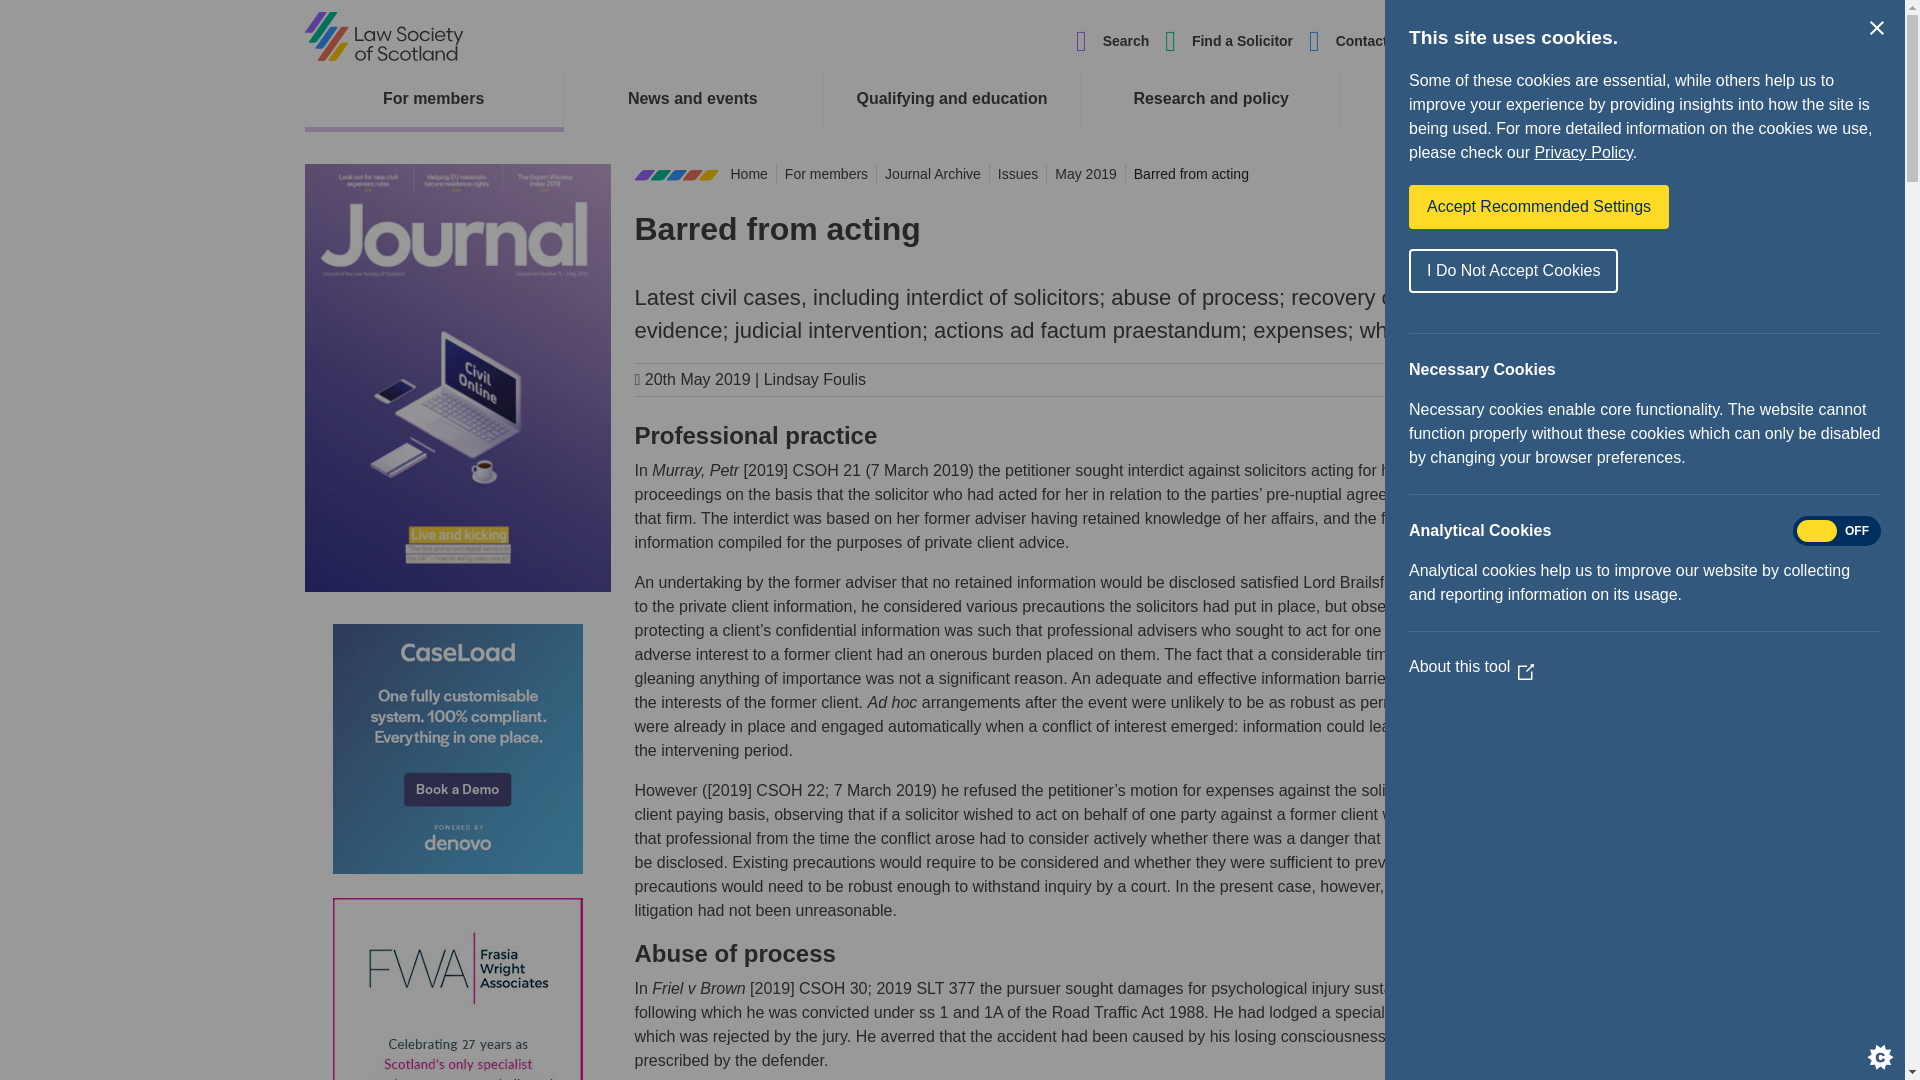 The width and height of the screenshot is (1920, 1080). What do you see at coordinates (1242, 41) in the screenshot?
I see `Find a Solicitor` at bounding box center [1242, 41].